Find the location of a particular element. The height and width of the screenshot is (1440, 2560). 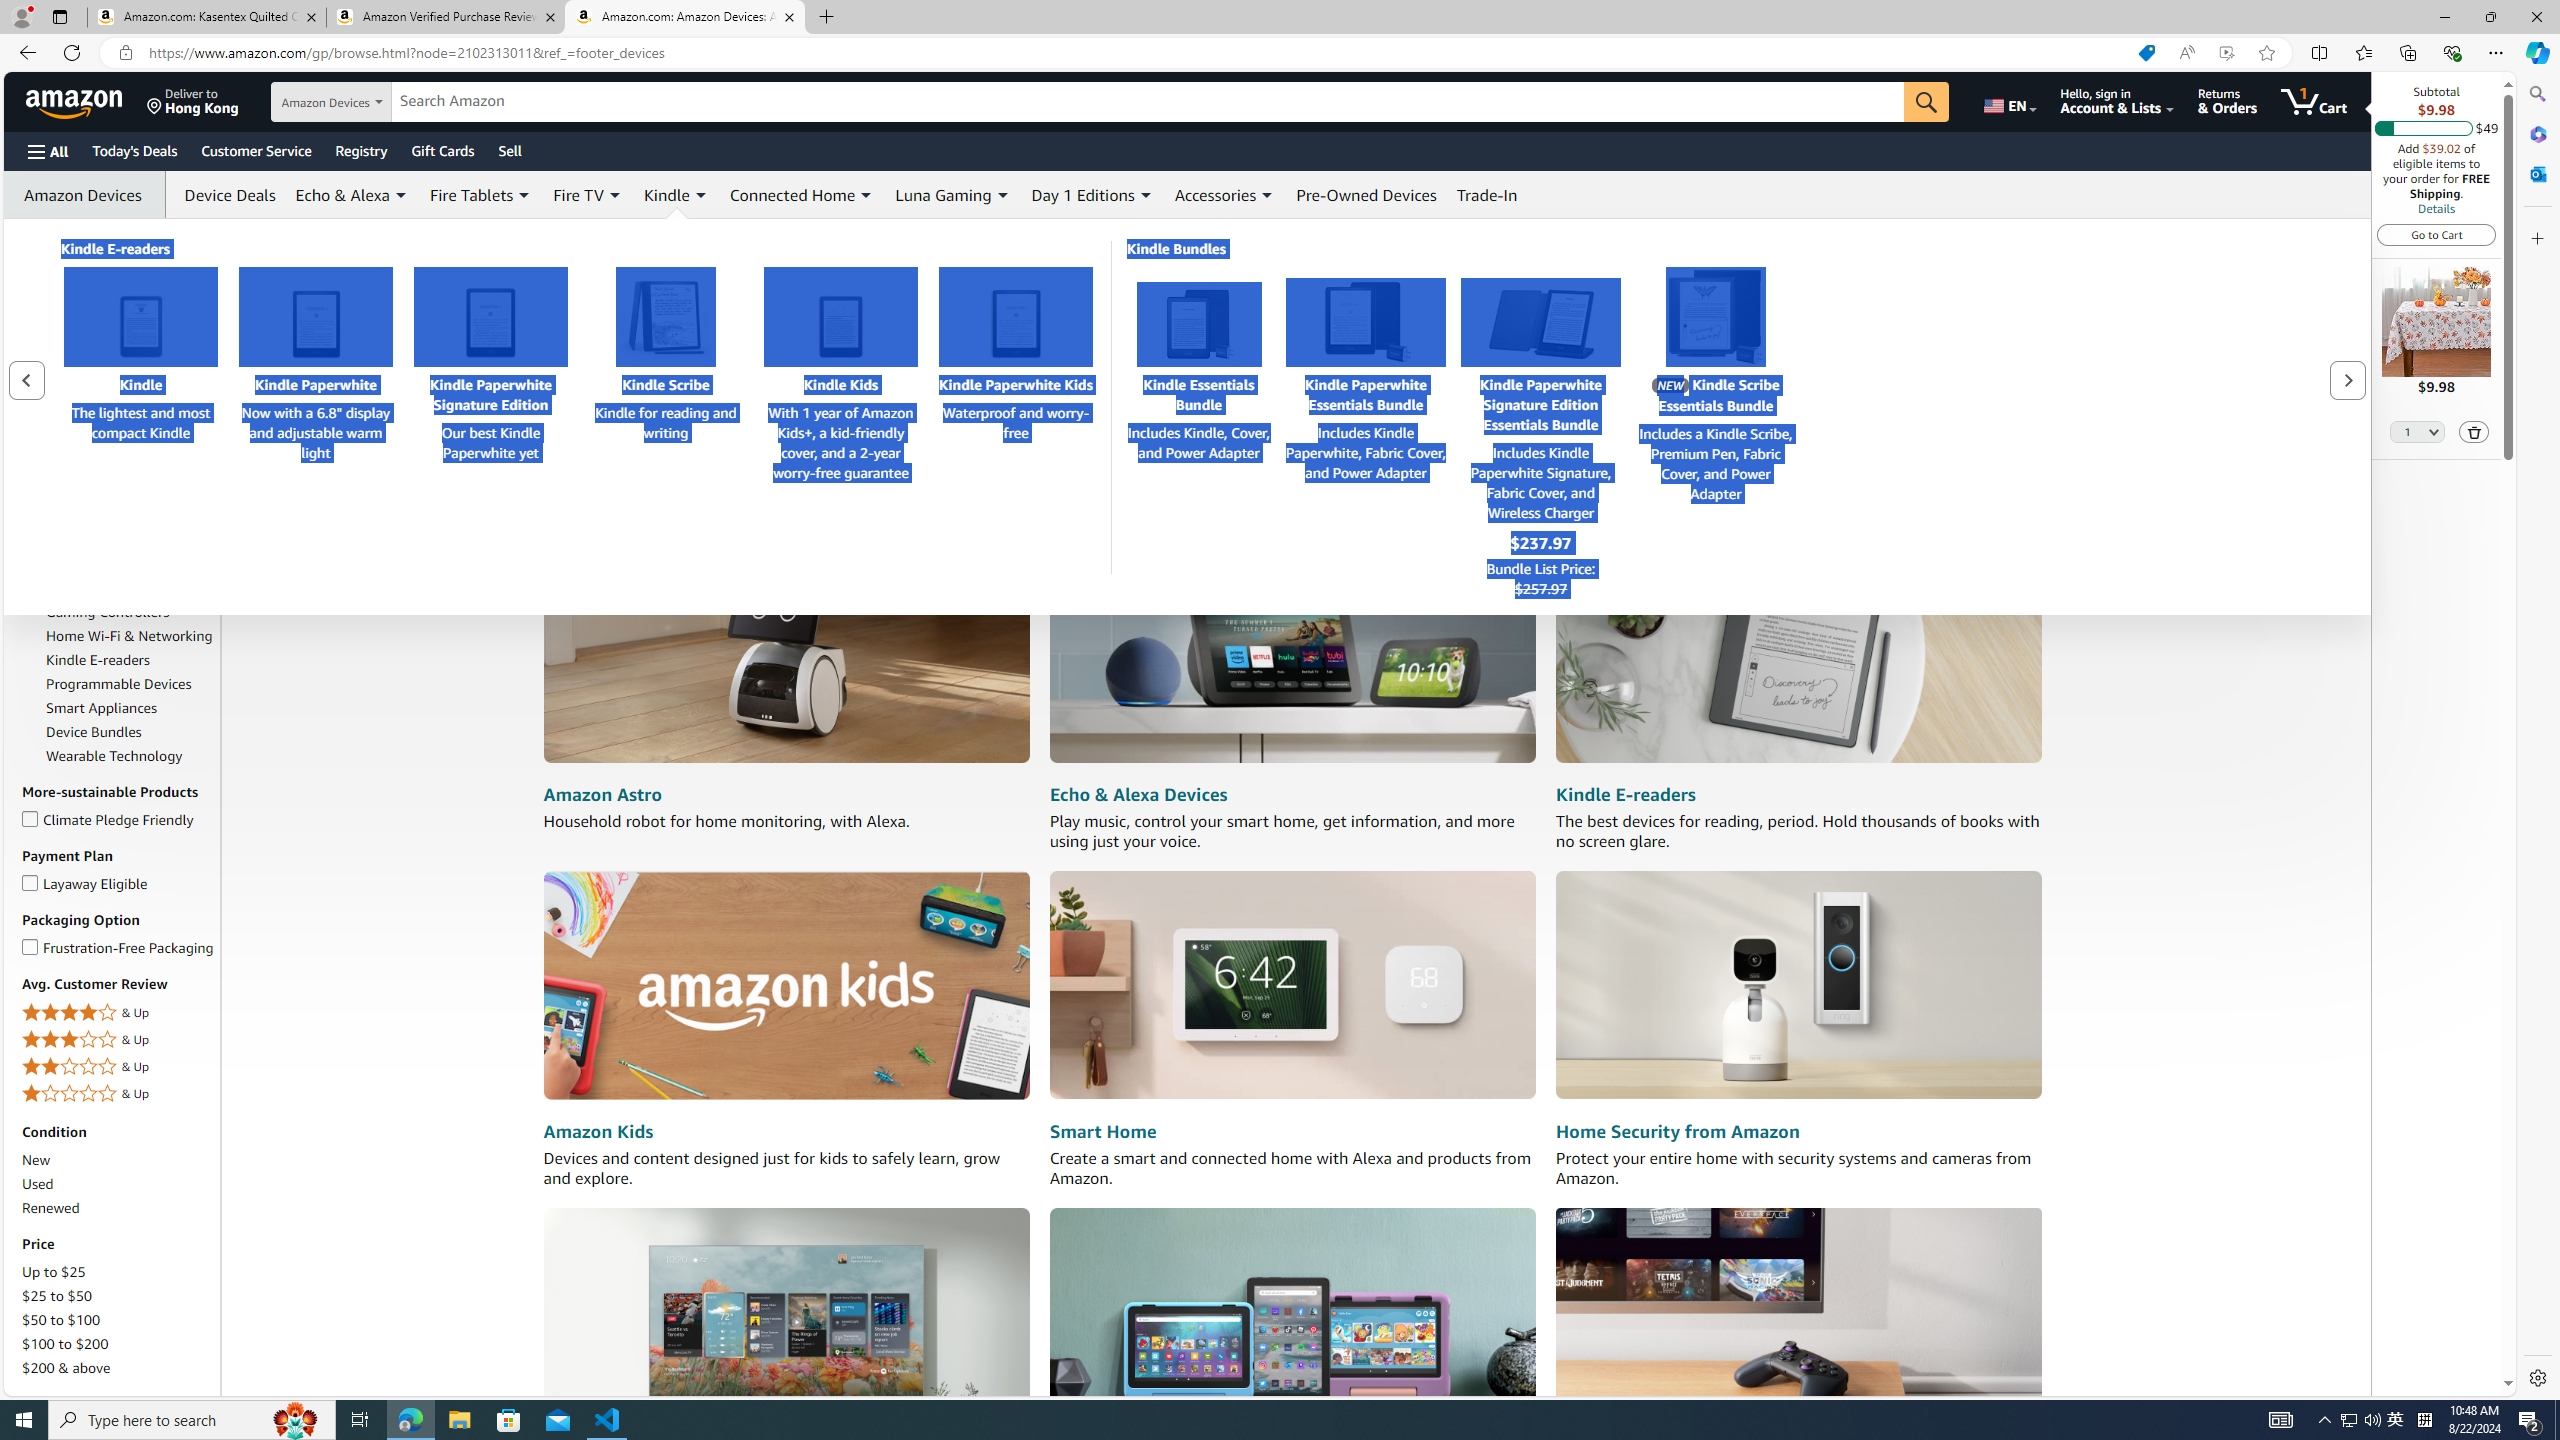

Kindle Paperwhite Signature Edition is located at coordinates (491, 316).